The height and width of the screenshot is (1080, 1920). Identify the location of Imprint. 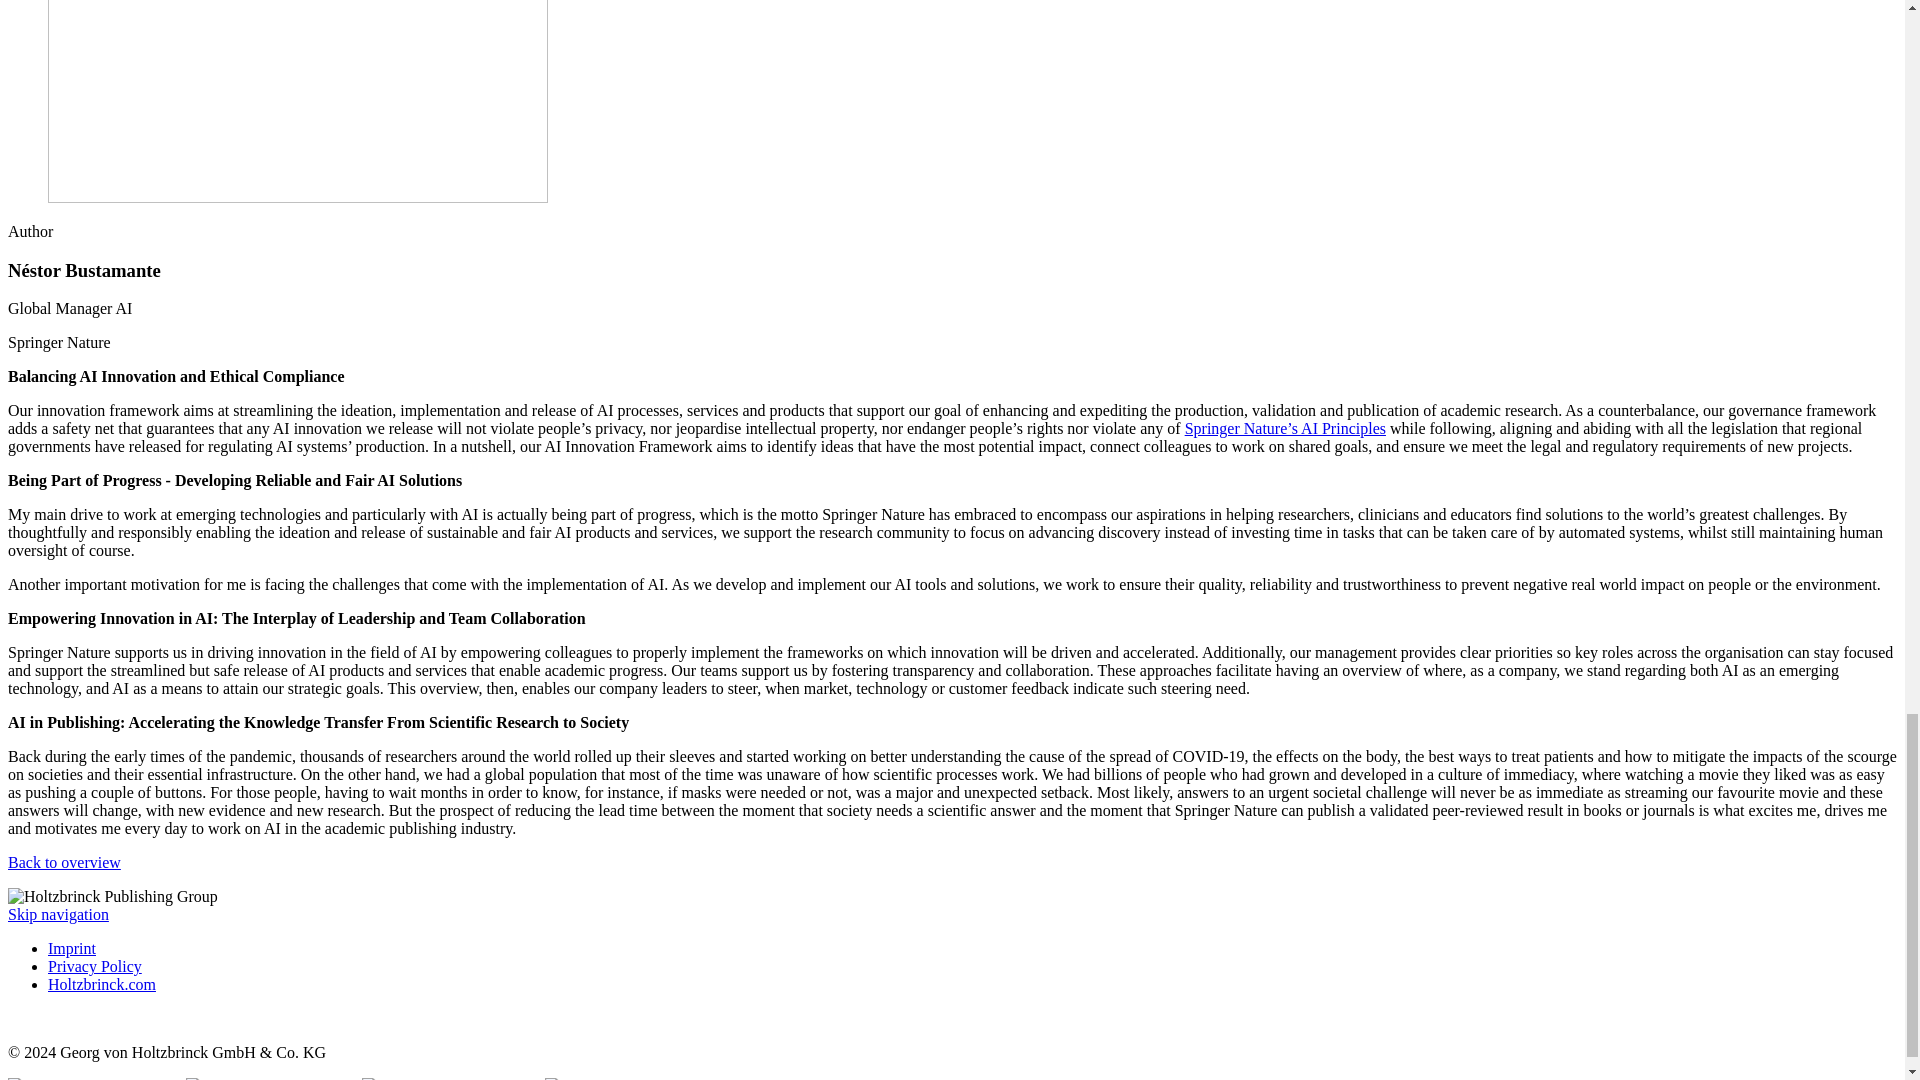
(72, 948).